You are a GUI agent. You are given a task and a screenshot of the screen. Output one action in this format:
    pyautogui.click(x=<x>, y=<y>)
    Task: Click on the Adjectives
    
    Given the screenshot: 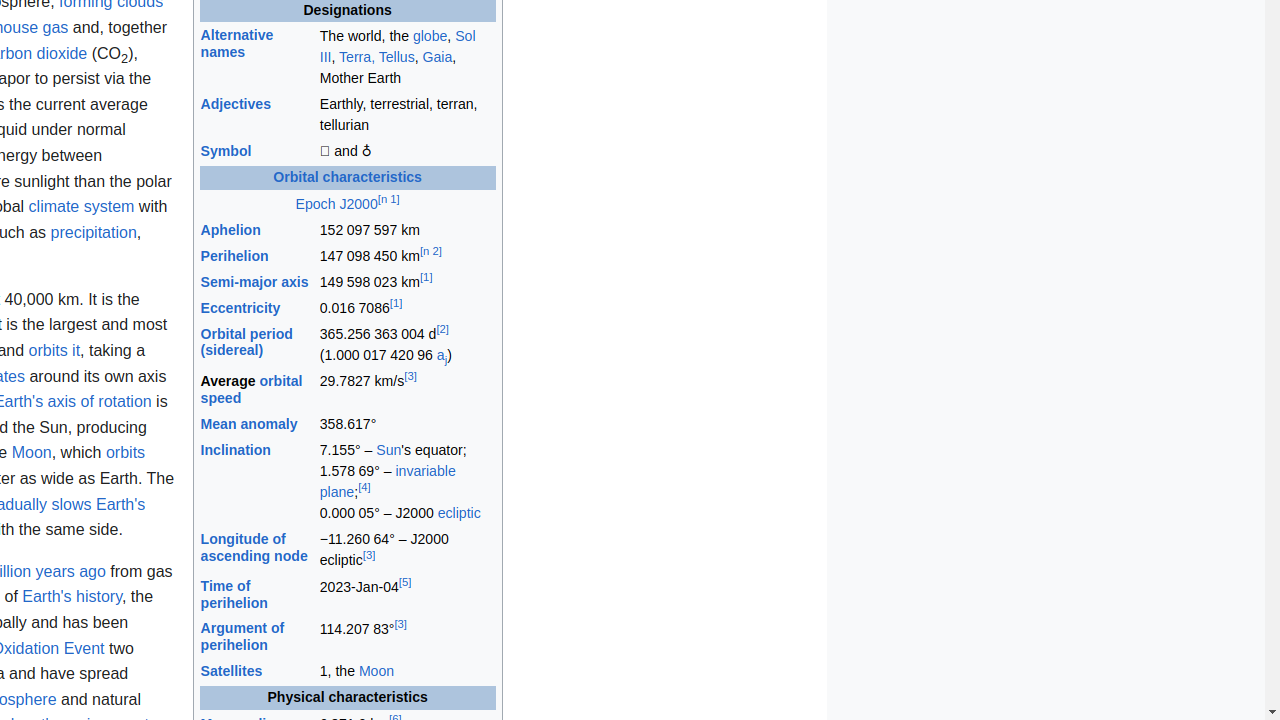 What is the action you would take?
    pyautogui.click(x=236, y=104)
    